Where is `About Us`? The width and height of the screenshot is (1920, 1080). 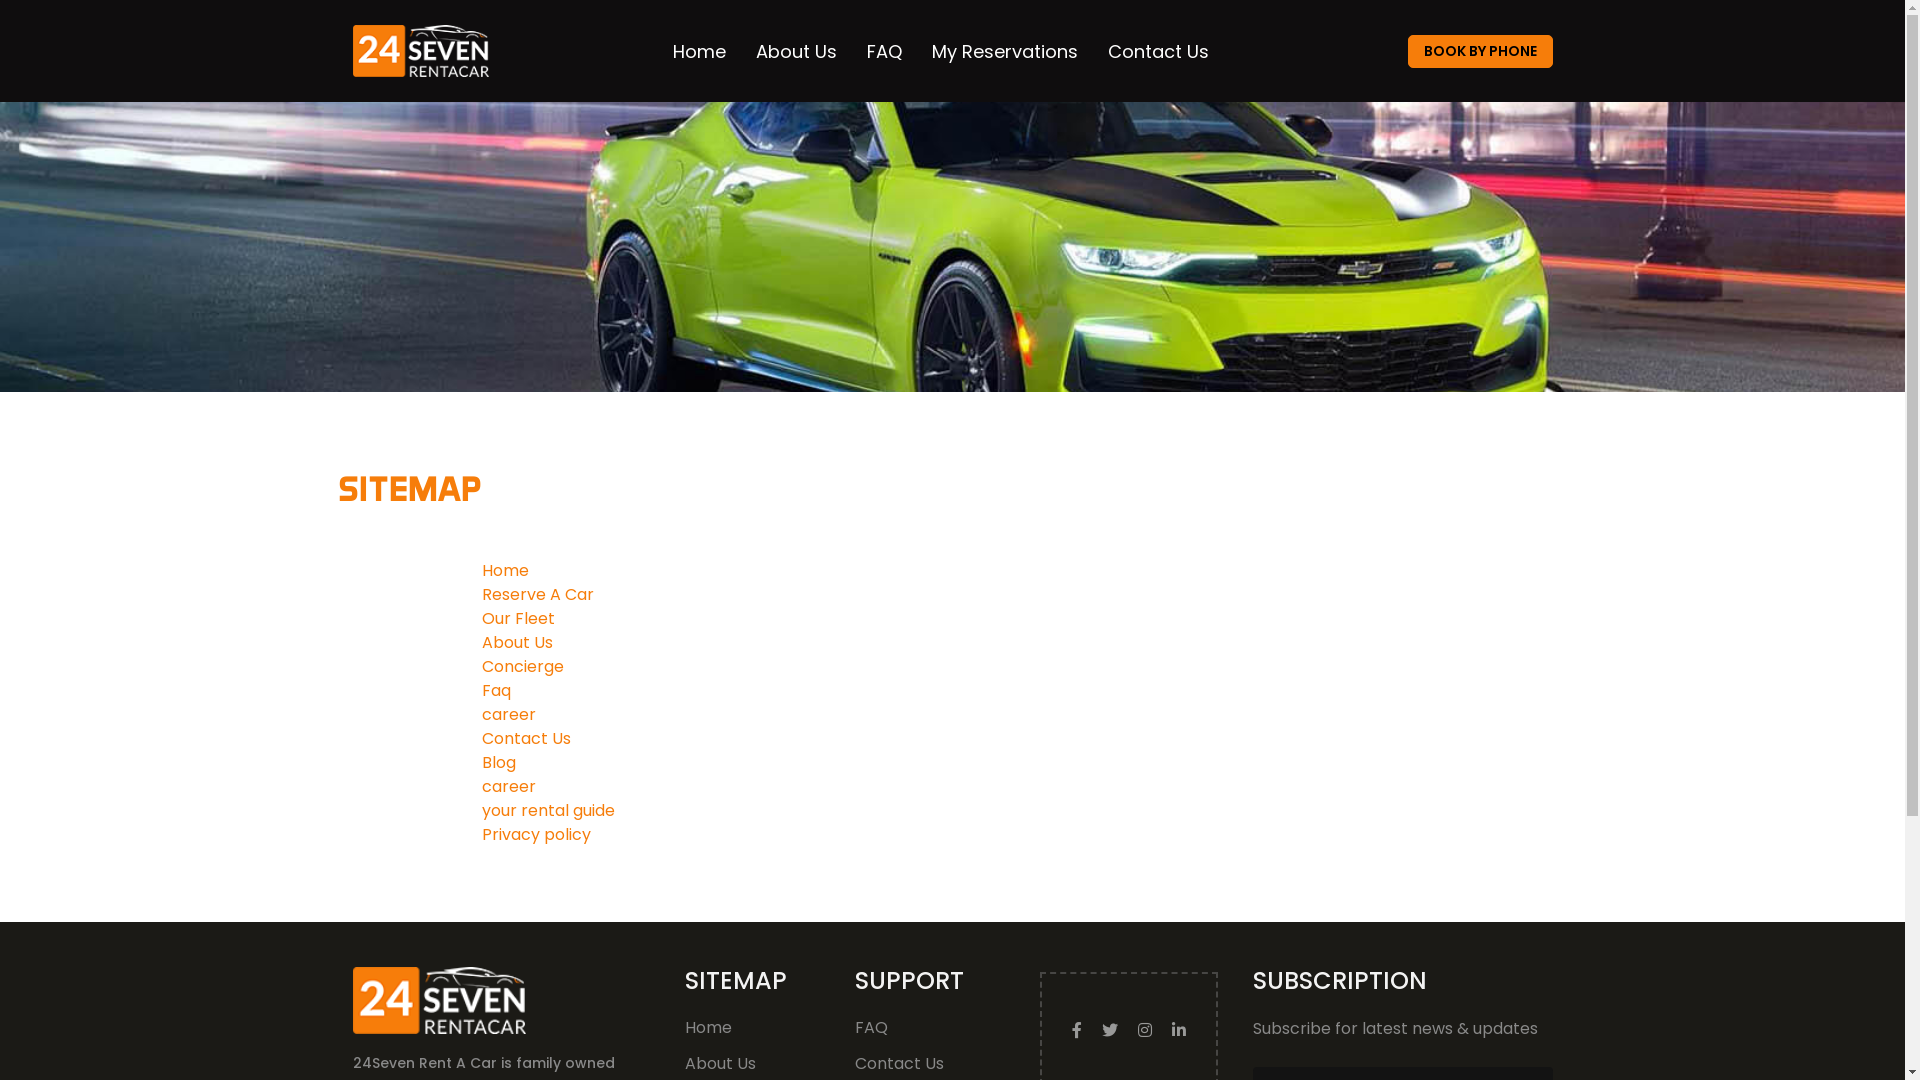 About Us is located at coordinates (796, 52).